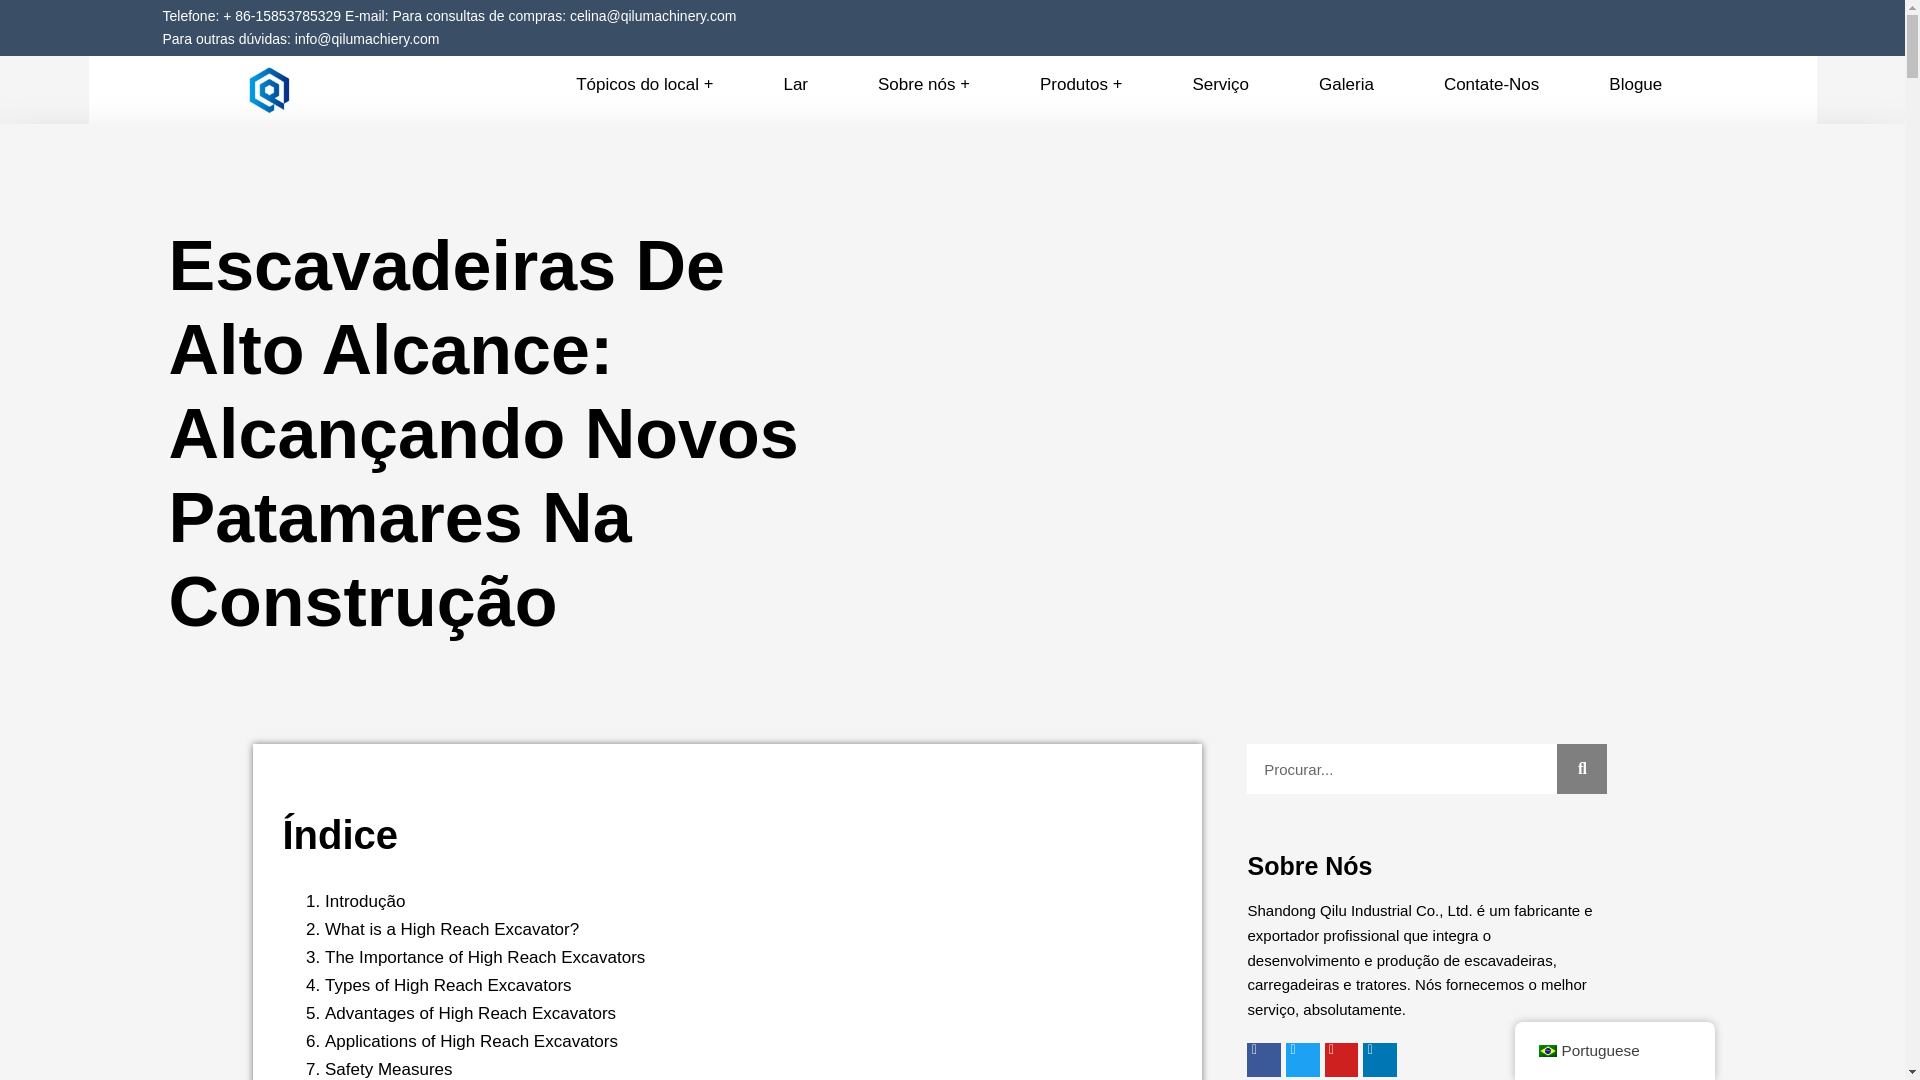  I want to click on Blogue, so click(1636, 84).